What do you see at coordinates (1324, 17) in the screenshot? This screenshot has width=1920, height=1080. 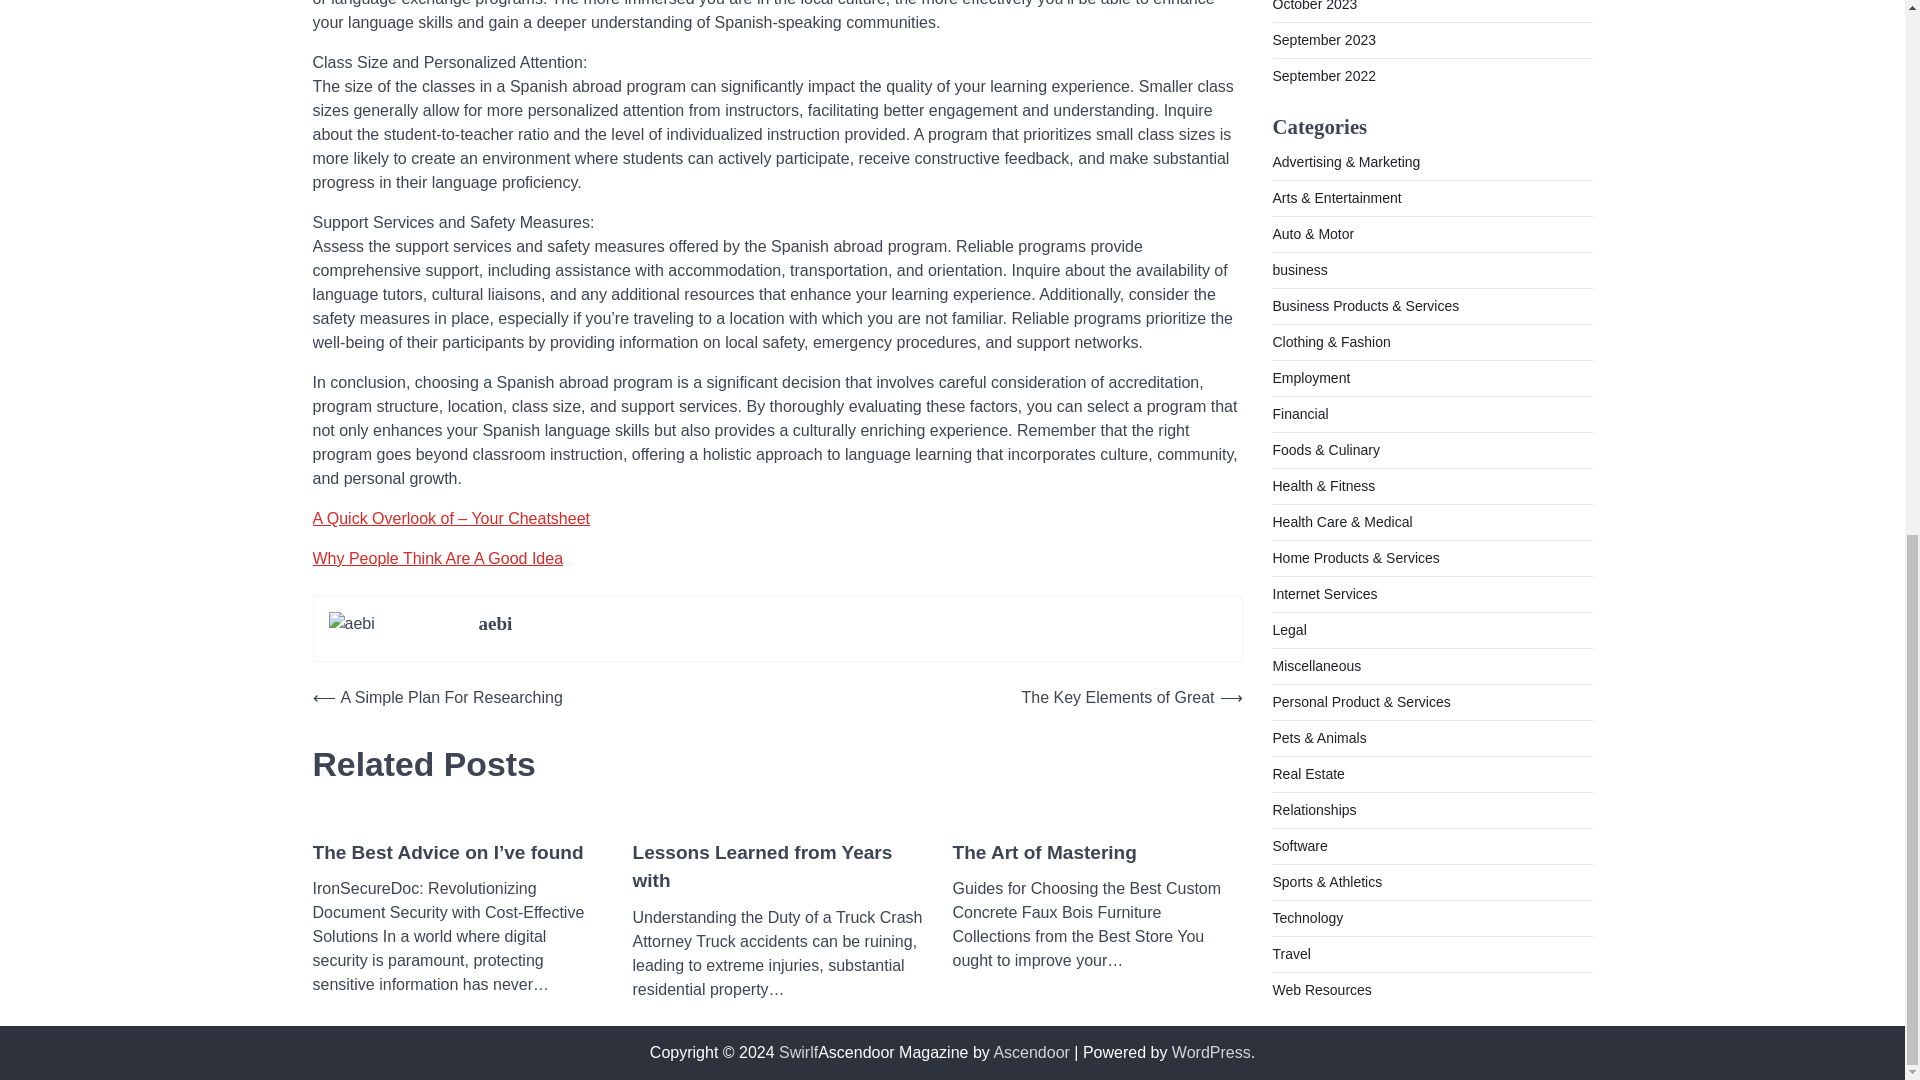 I see `September 2023` at bounding box center [1324, 17].